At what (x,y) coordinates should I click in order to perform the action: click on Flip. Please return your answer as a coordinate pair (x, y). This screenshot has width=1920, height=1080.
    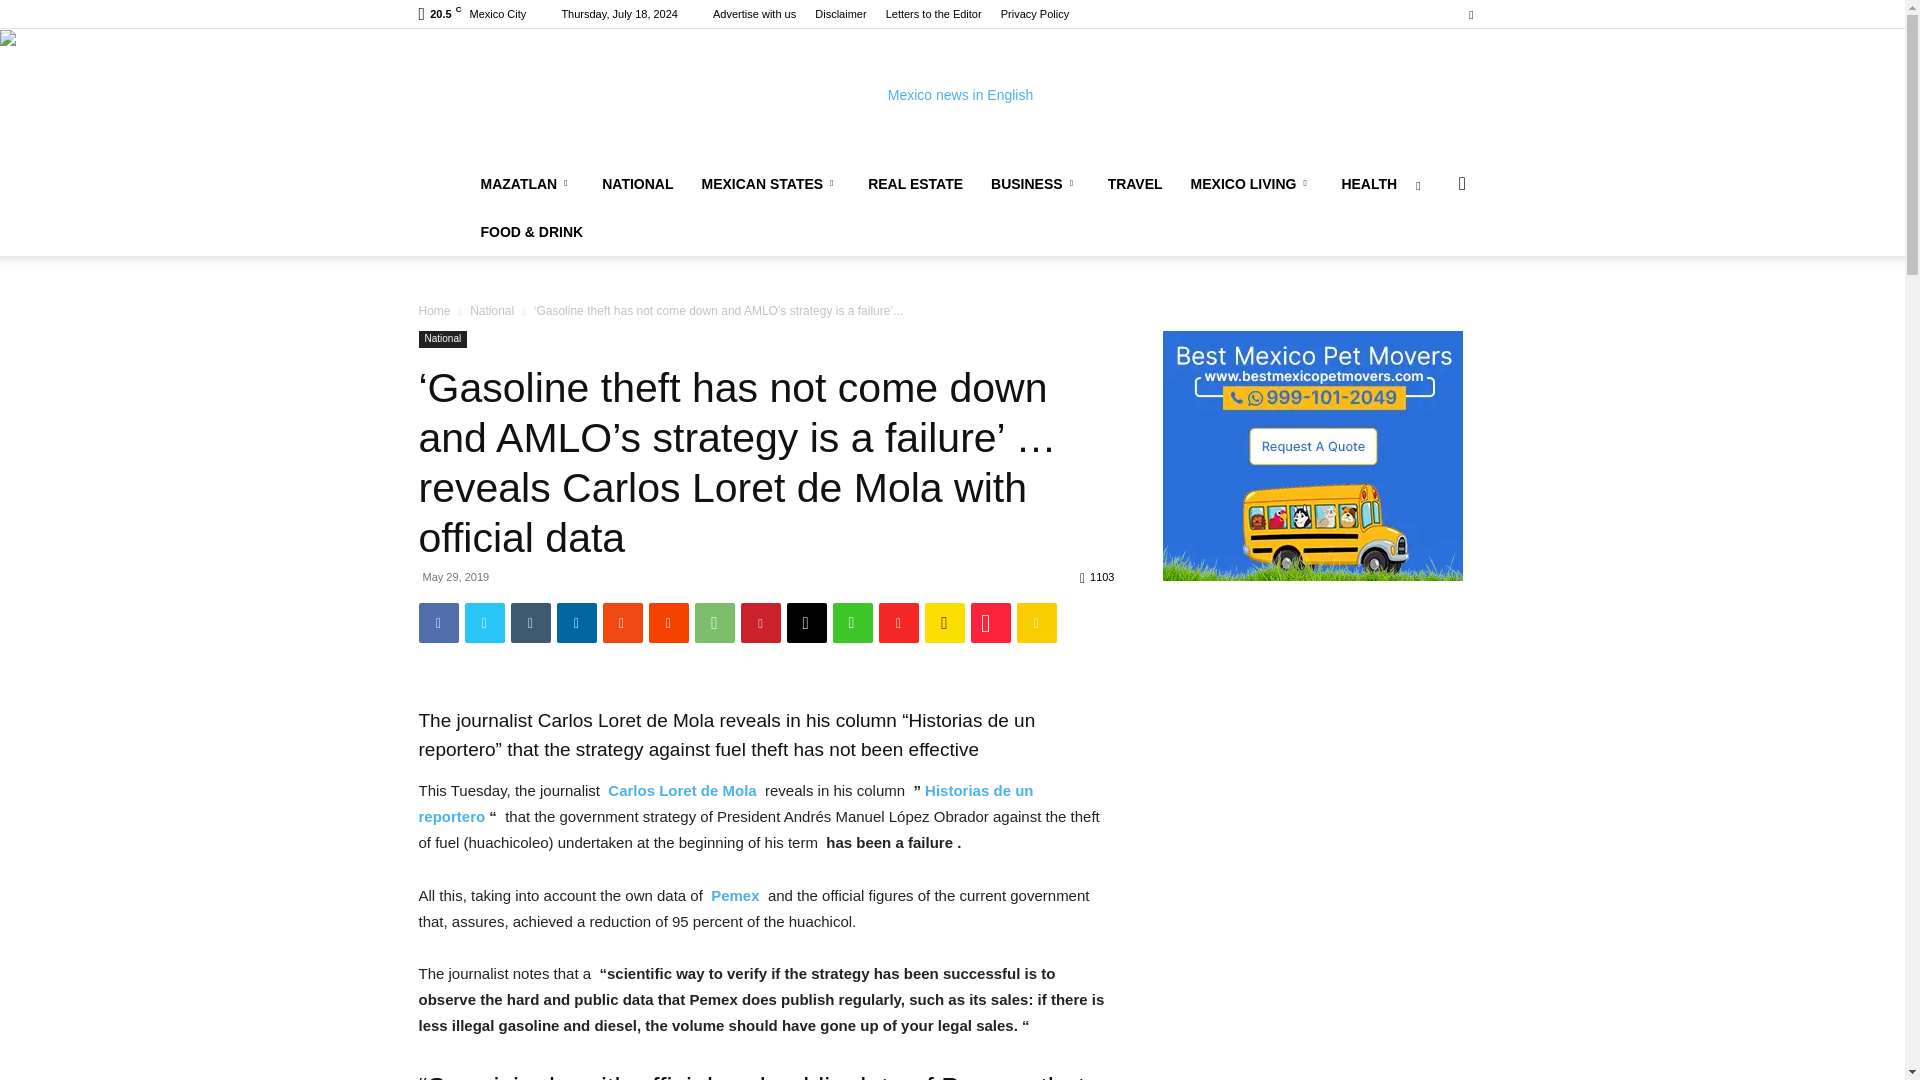
    Looking at the image, I should click on (897, 622).